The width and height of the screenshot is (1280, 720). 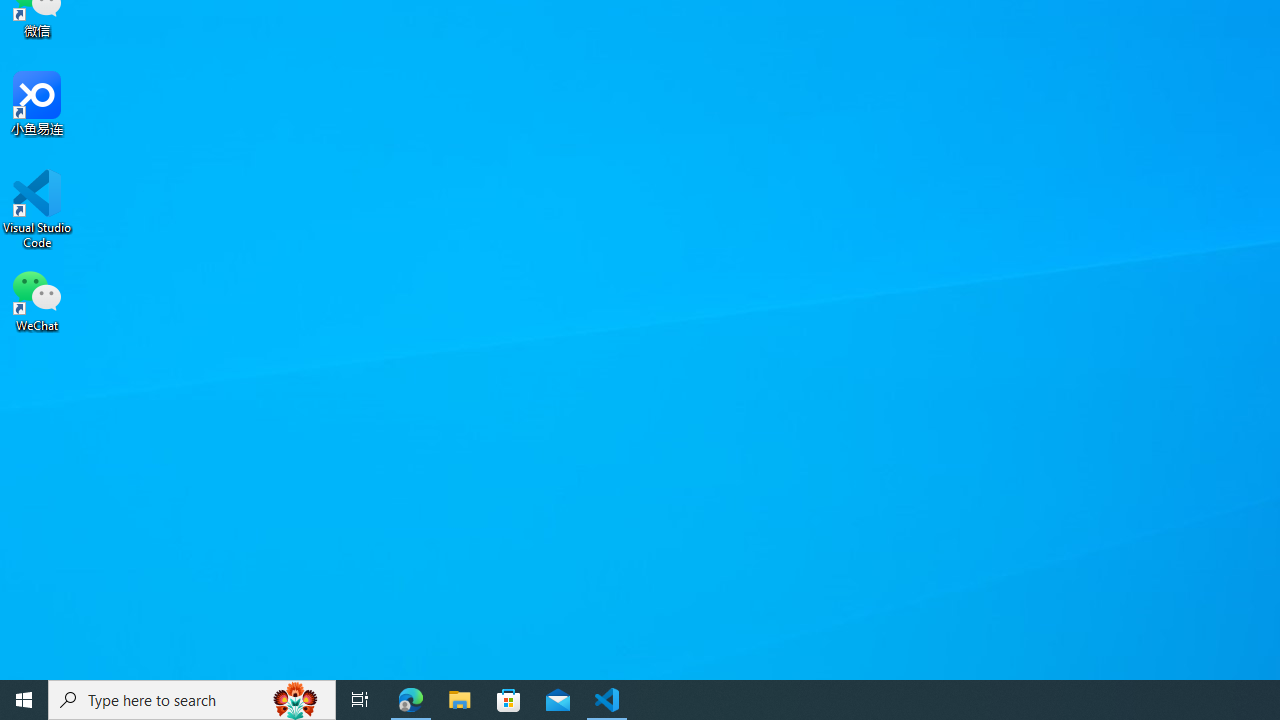 What do you see at coordinates (411, 700) in the screenshot?
I see `Microsoft Edge - 1 running window` at bounding box center [411, 700].